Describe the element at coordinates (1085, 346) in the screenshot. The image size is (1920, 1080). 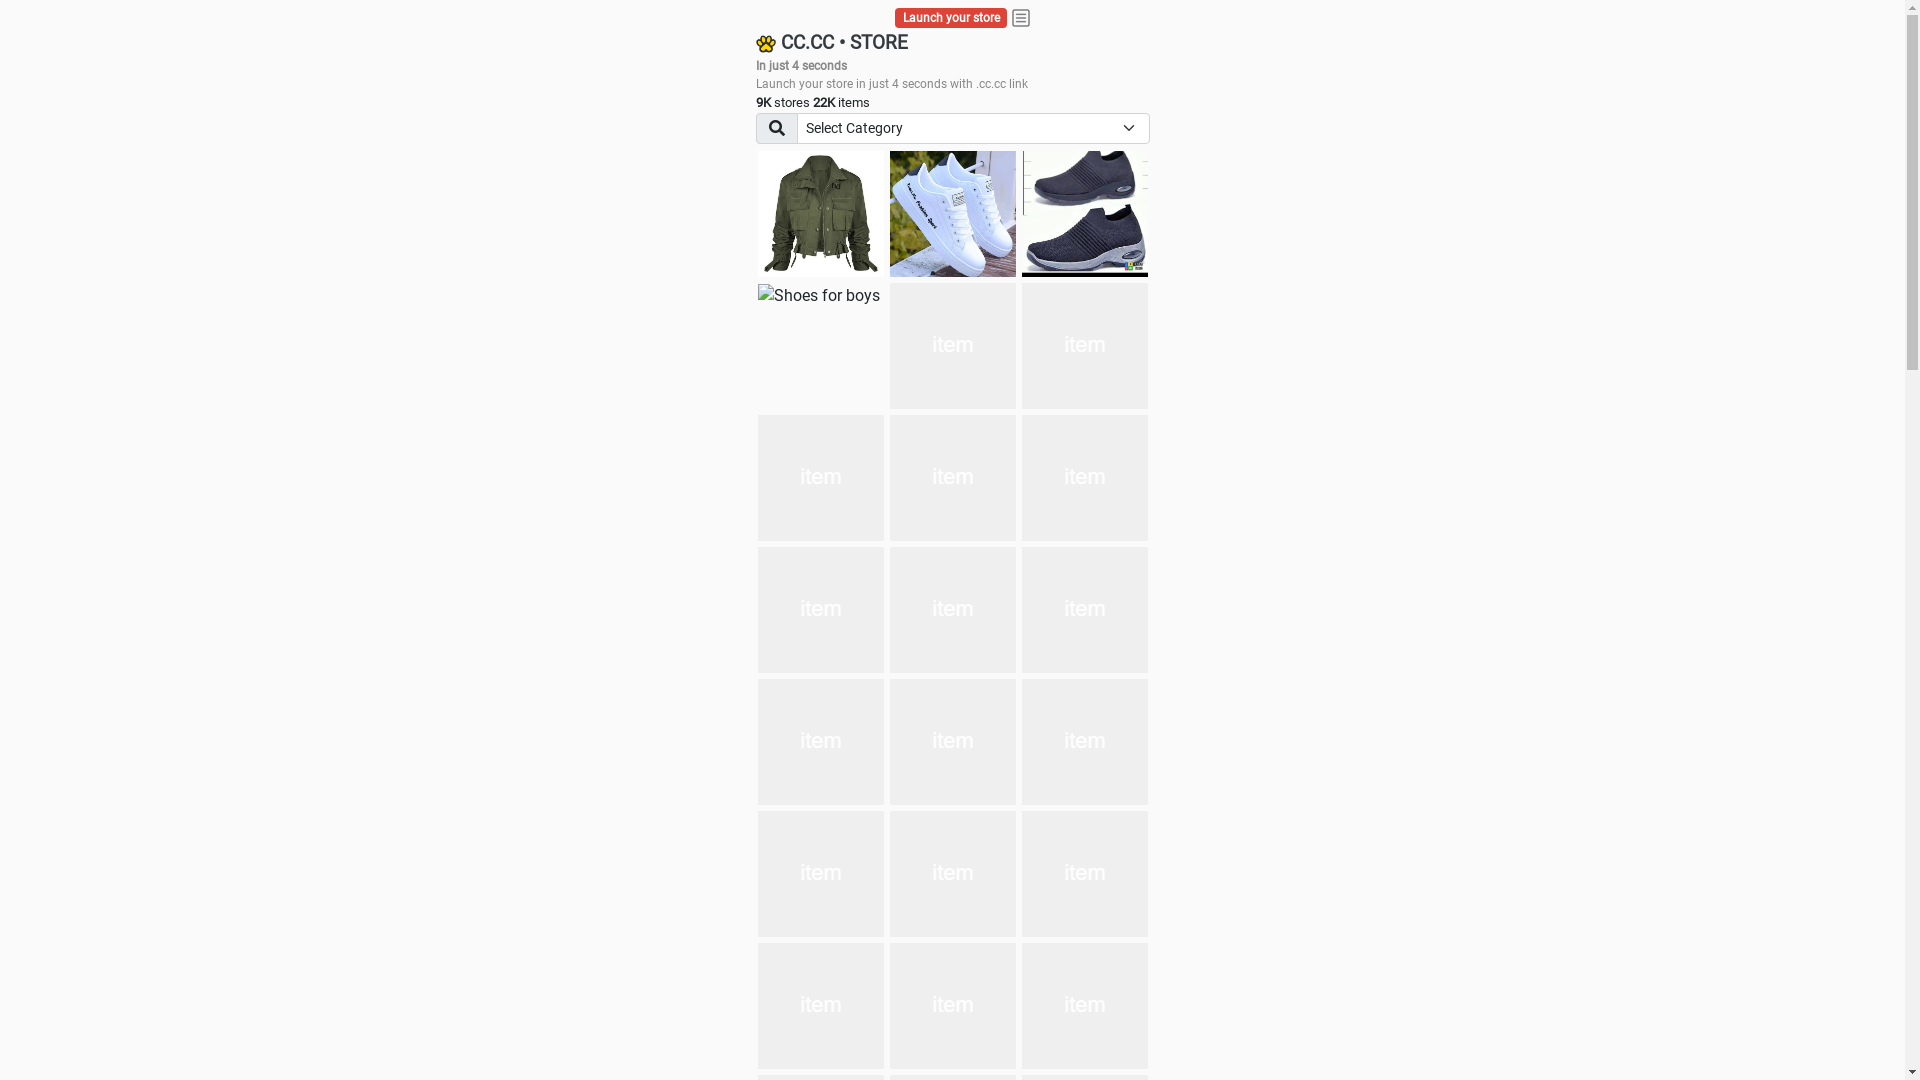
I see `Ukay cloth` at that location.